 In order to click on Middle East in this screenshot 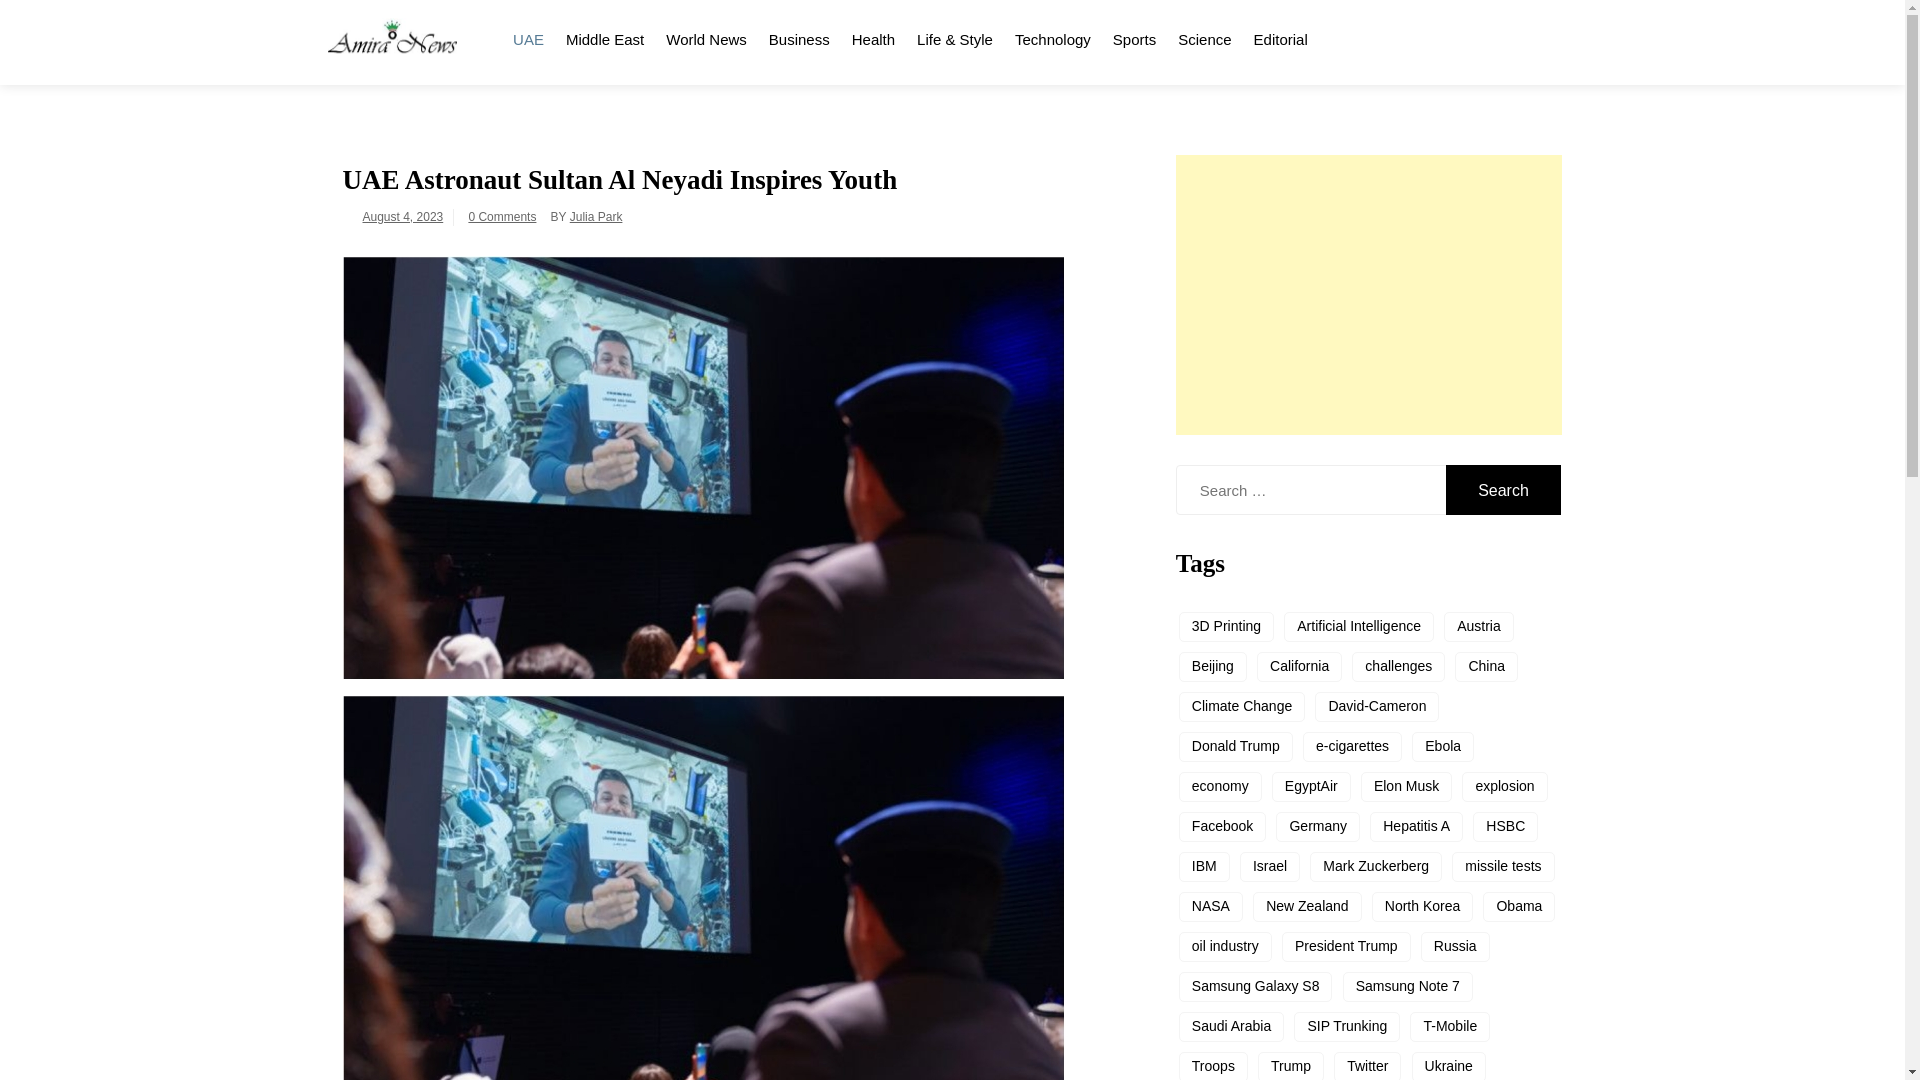, I will do `click(604, 36)`.